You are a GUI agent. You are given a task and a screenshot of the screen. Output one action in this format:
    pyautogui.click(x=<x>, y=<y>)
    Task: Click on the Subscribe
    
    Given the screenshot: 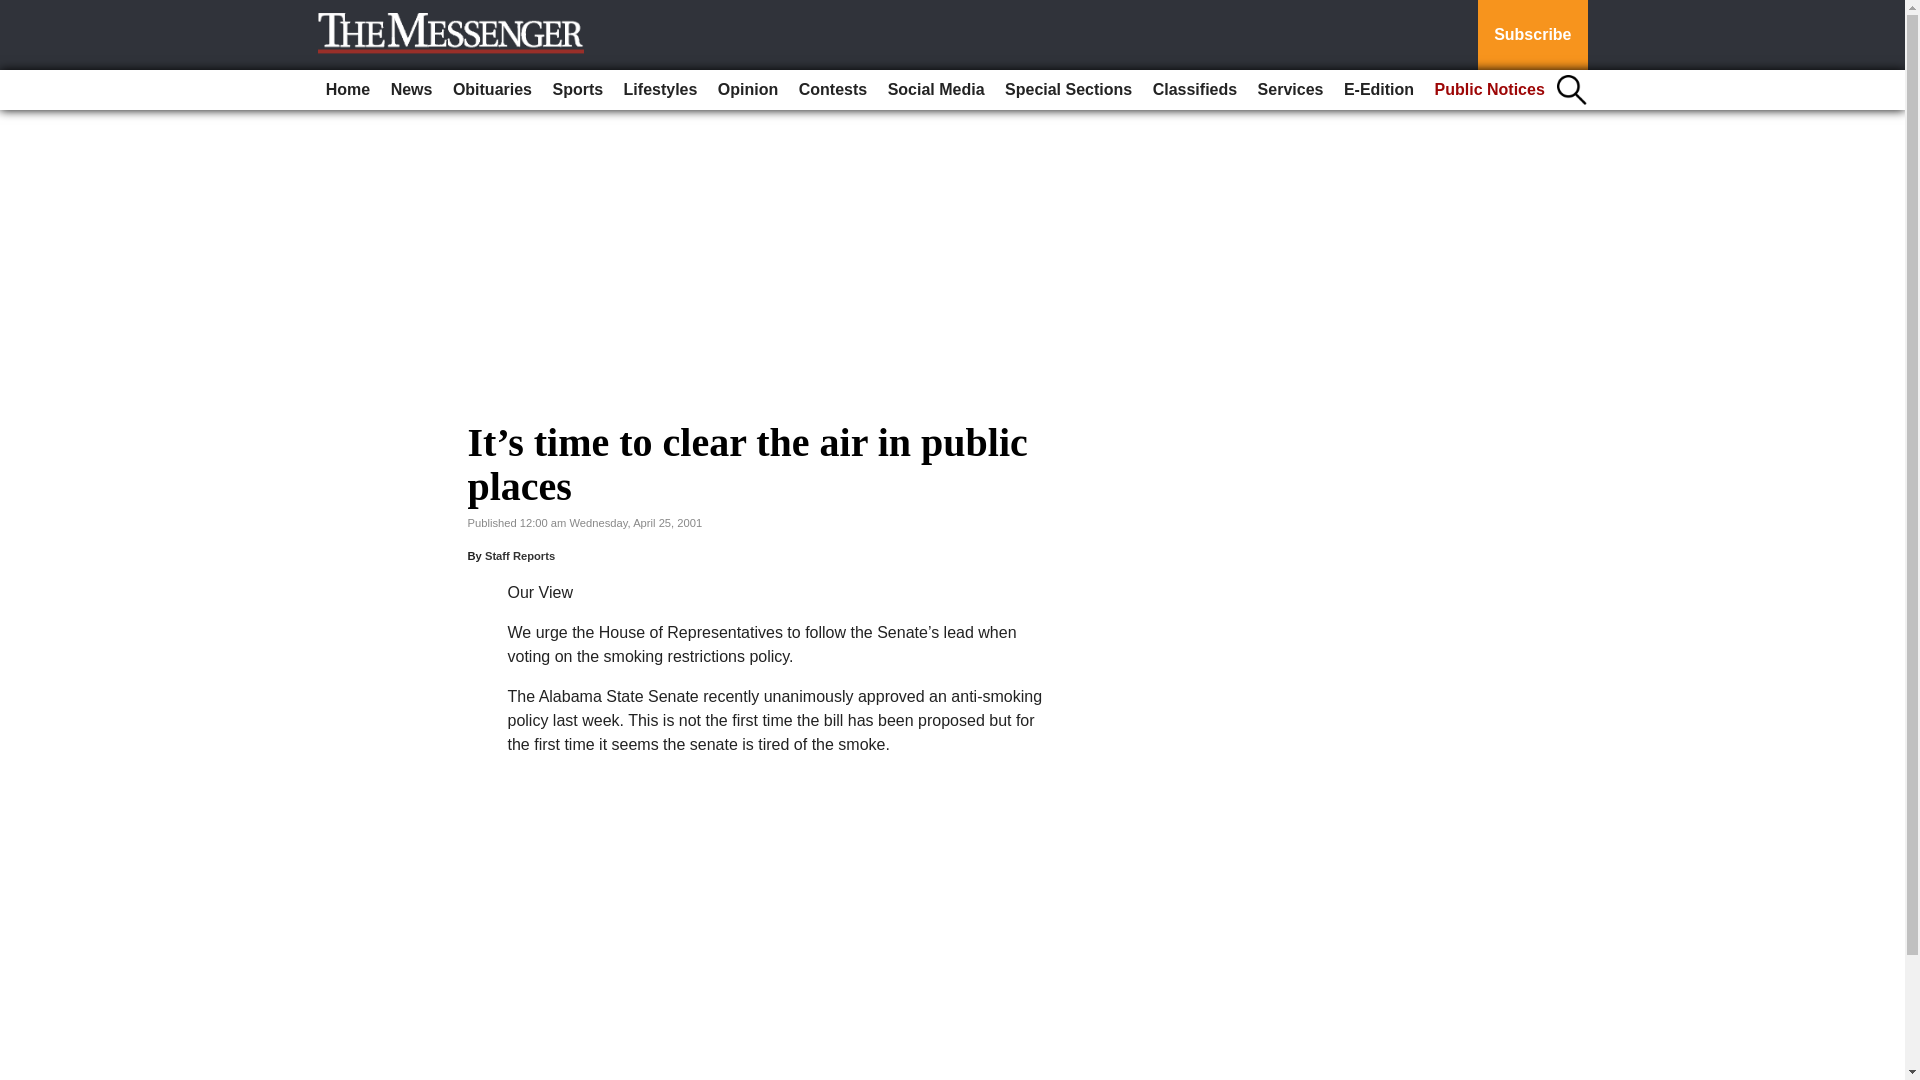 What is the action you would take?
    pyautogui.click(x=1532, y=35)
    